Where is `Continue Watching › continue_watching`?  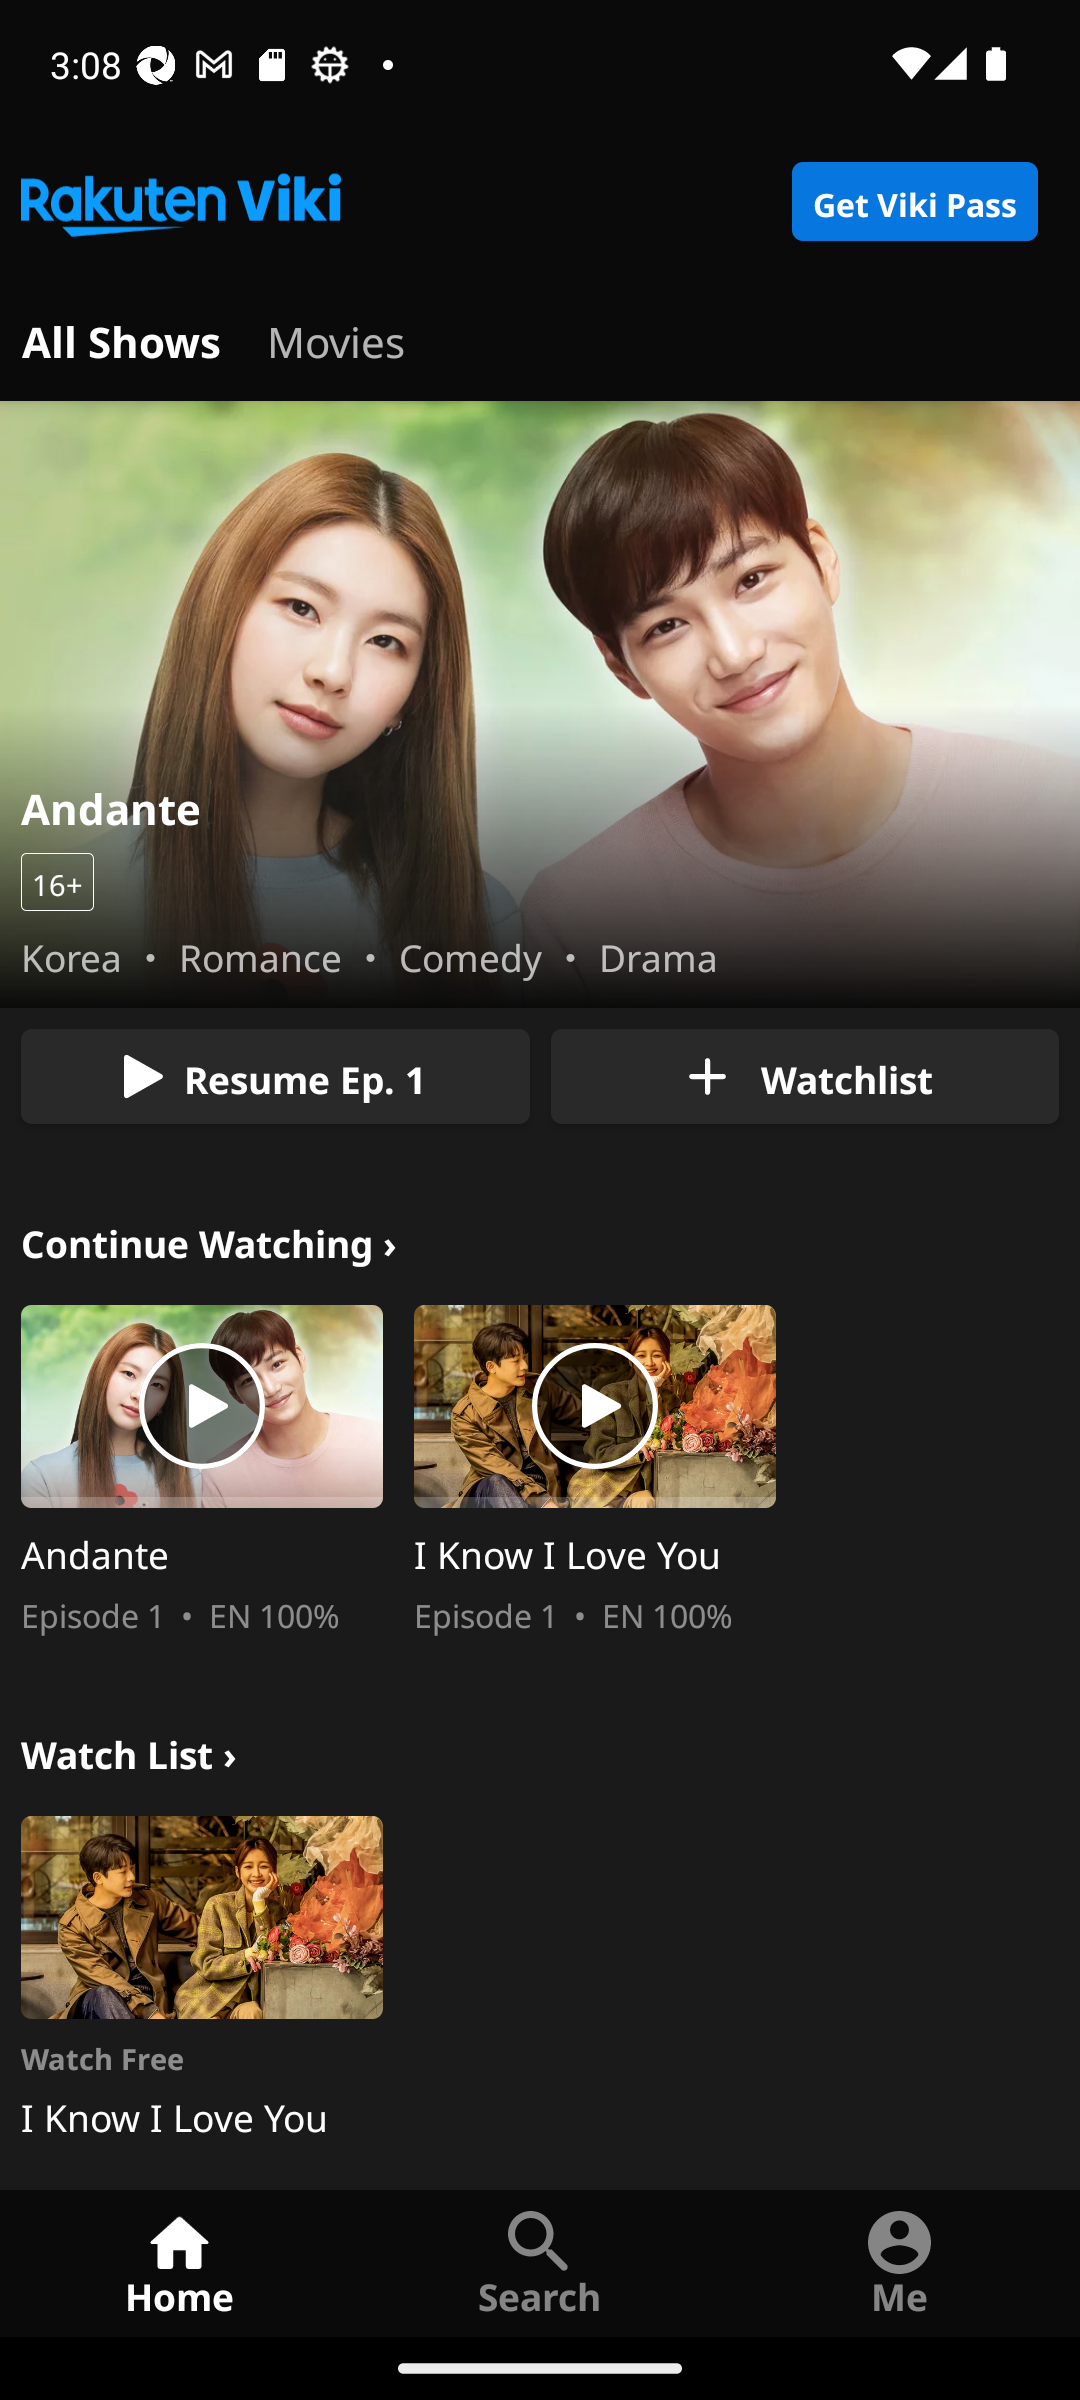 Continue Watching › continue_watching is located at coordinates (209, 1240).